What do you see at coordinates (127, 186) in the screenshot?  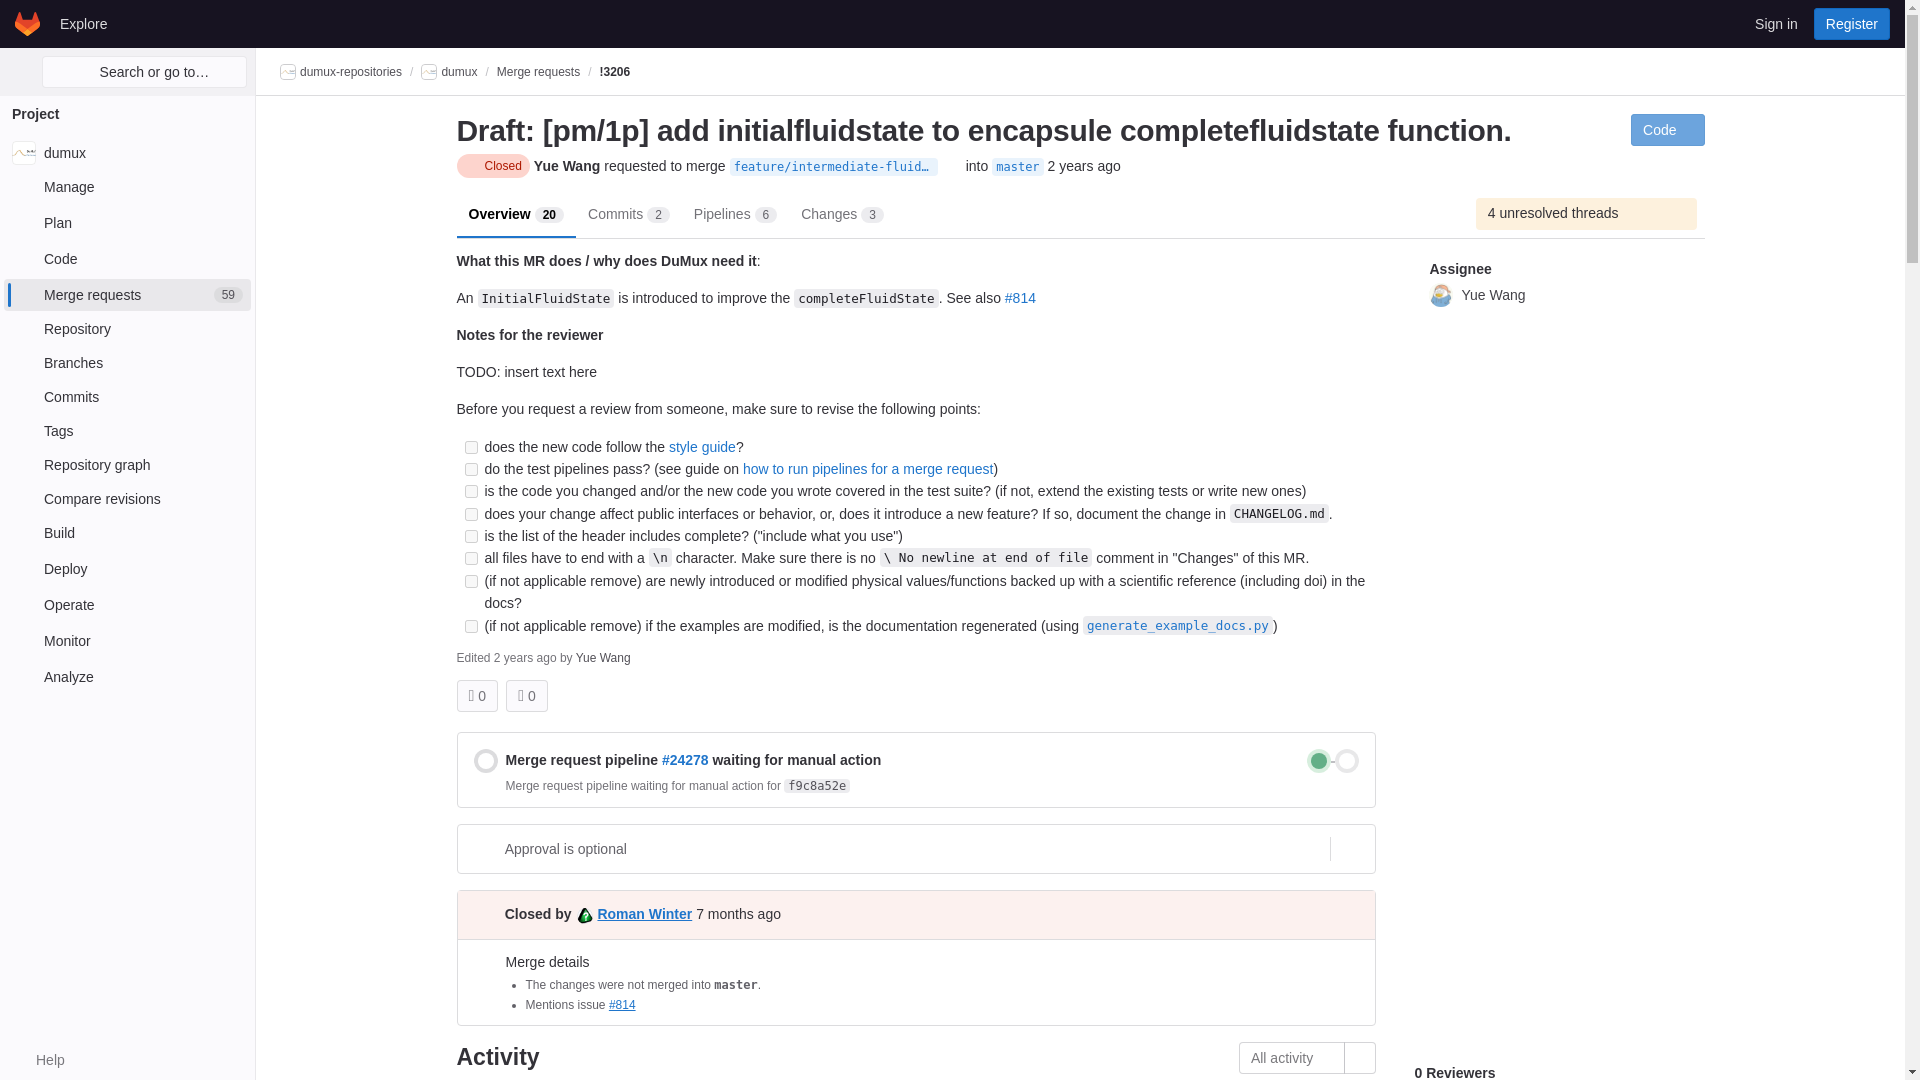 I see `on` at bounding box center [127, 186].